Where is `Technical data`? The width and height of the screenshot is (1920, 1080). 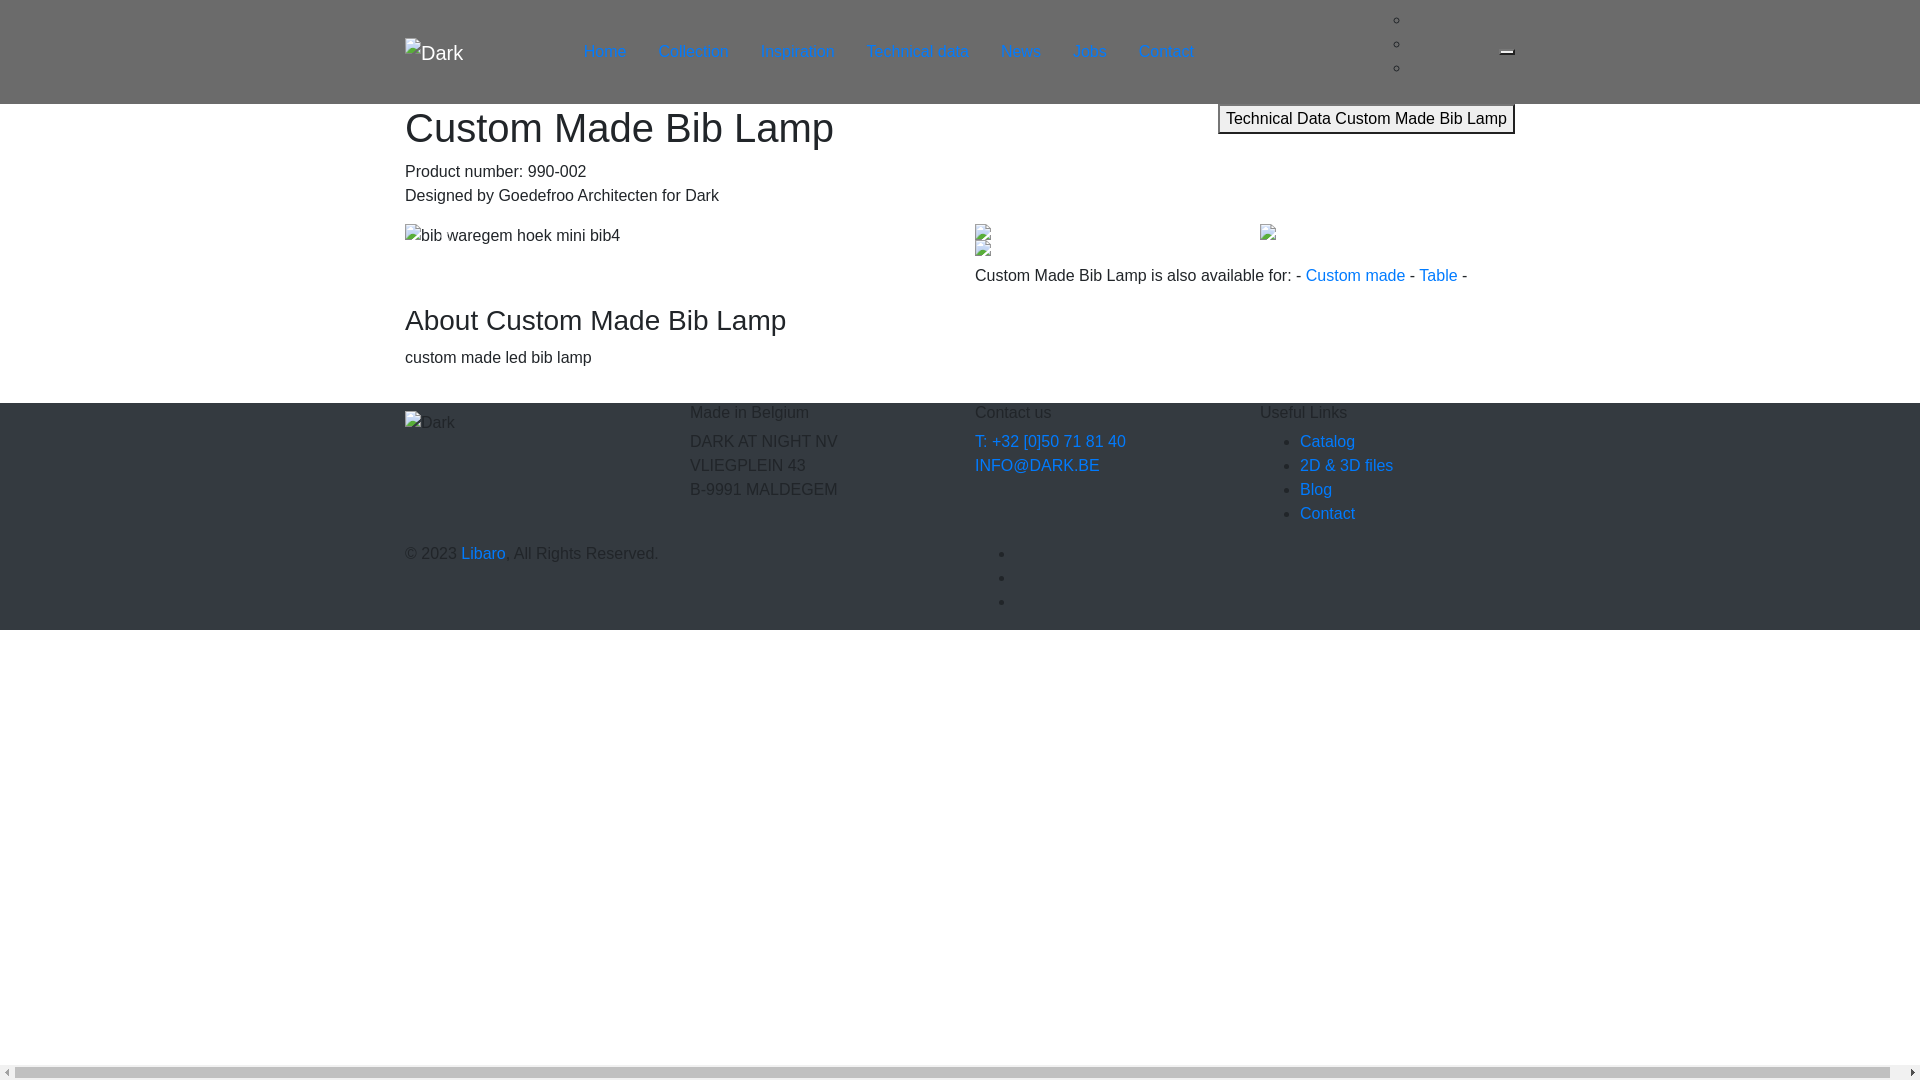 Technical data is located at coordinates (918, 52).